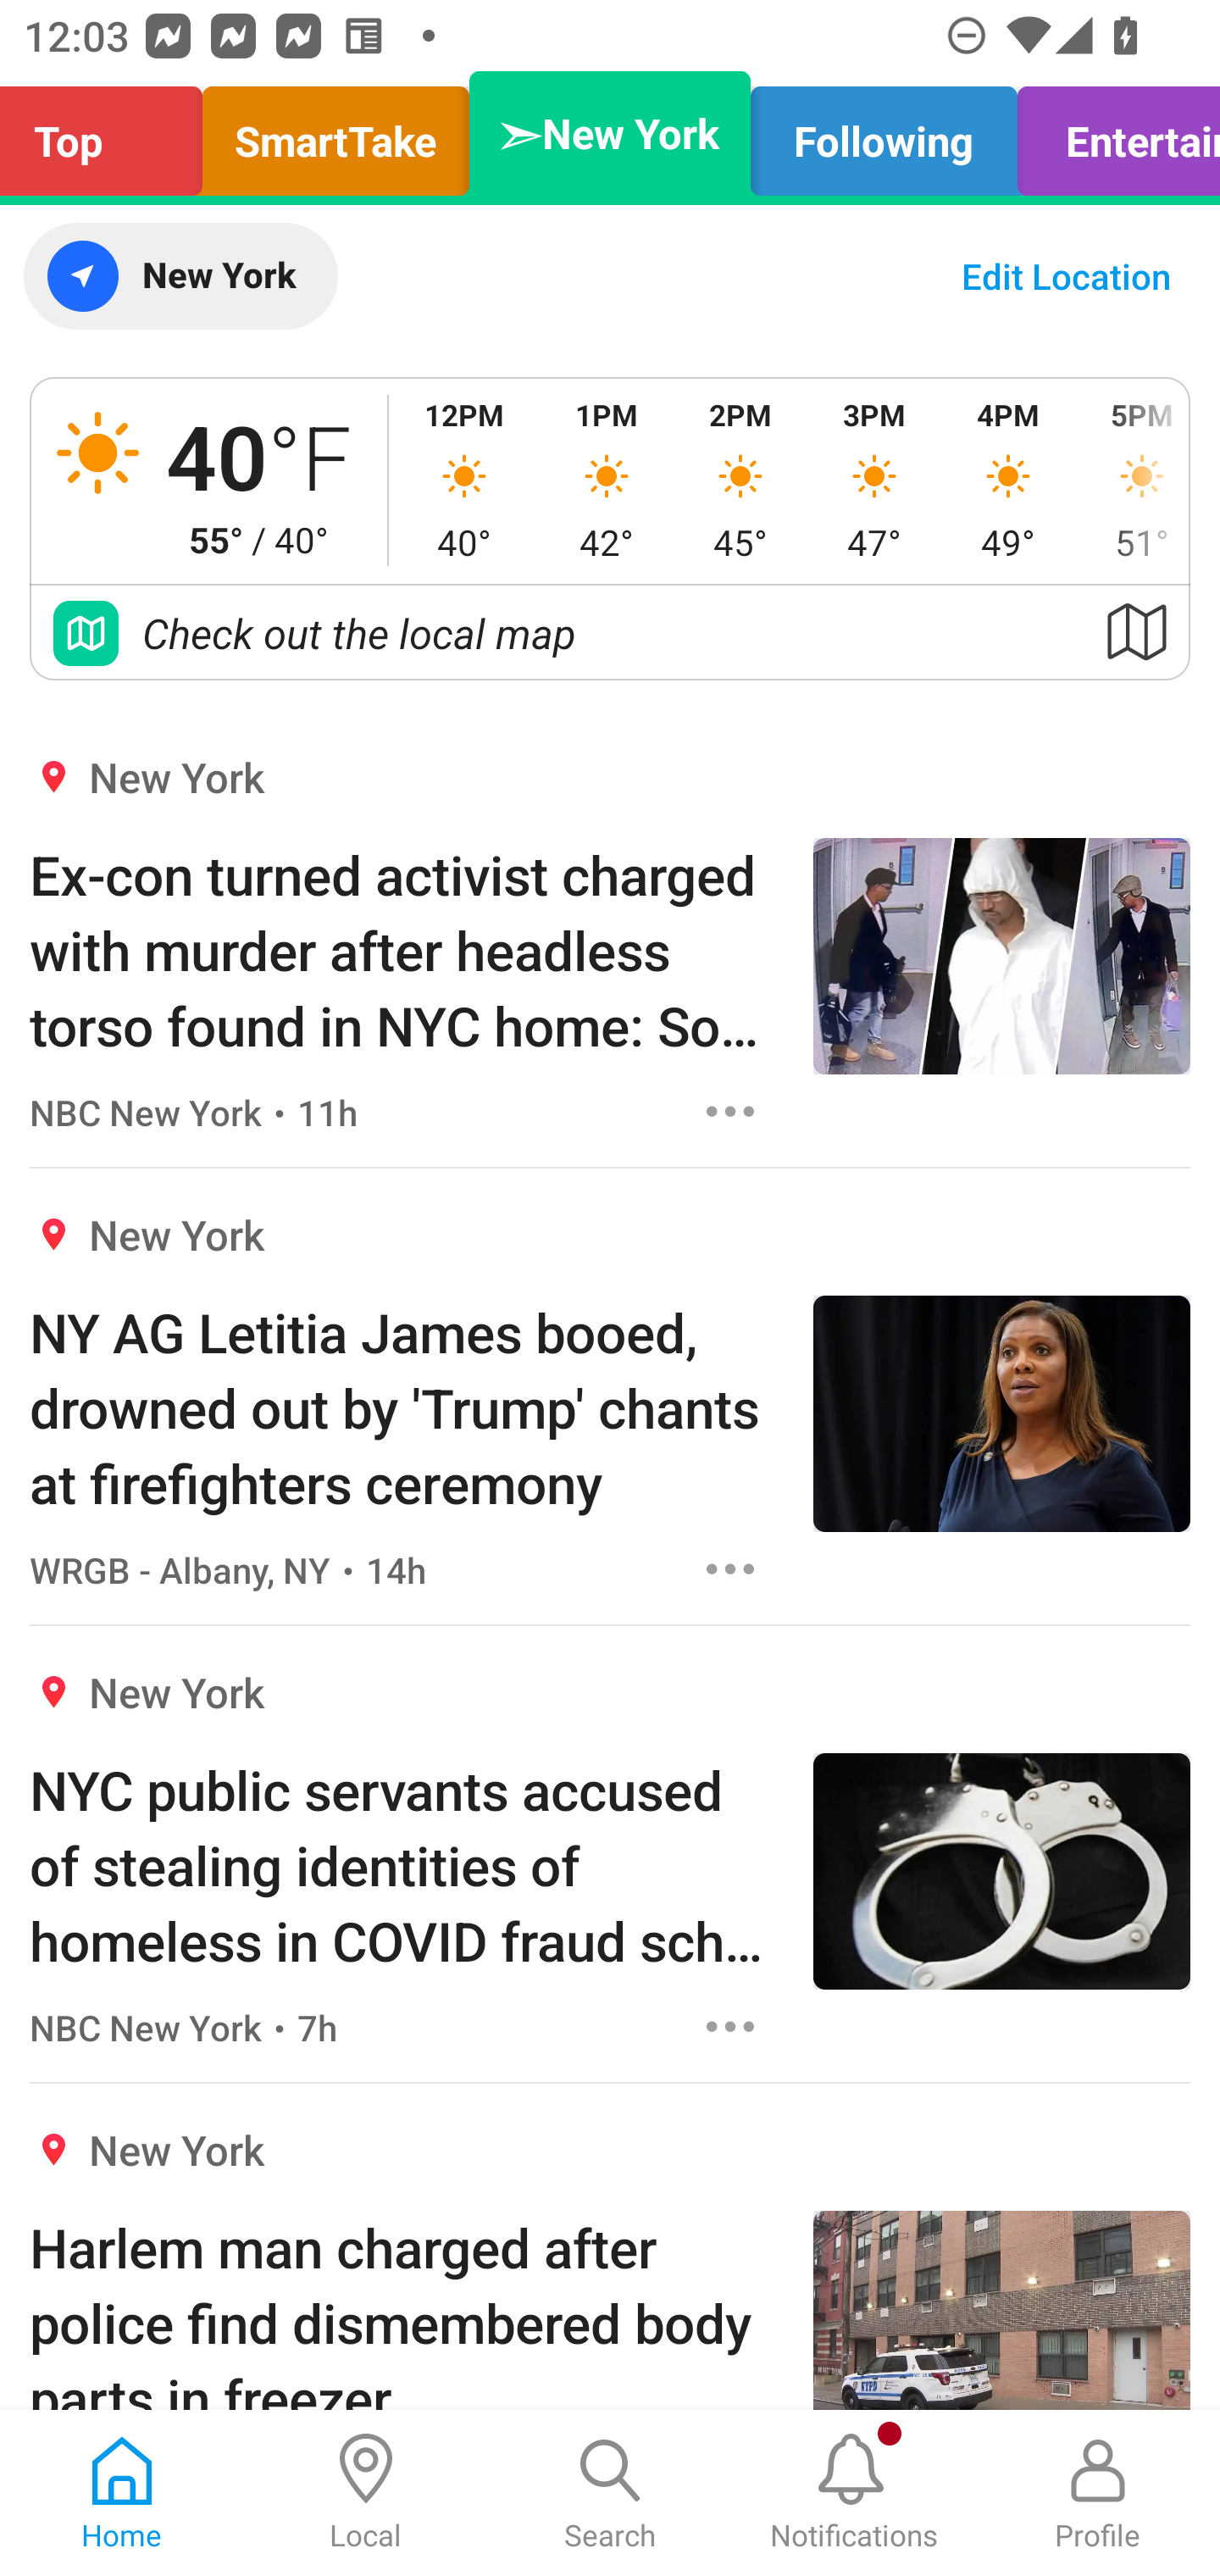 Image resolution: width=1220 pixels, height=2576 pixels. What do you see at coordinates (1008, 480) in the screenshot?
I see `4PM 49°` at bounding box center [1008, 480].